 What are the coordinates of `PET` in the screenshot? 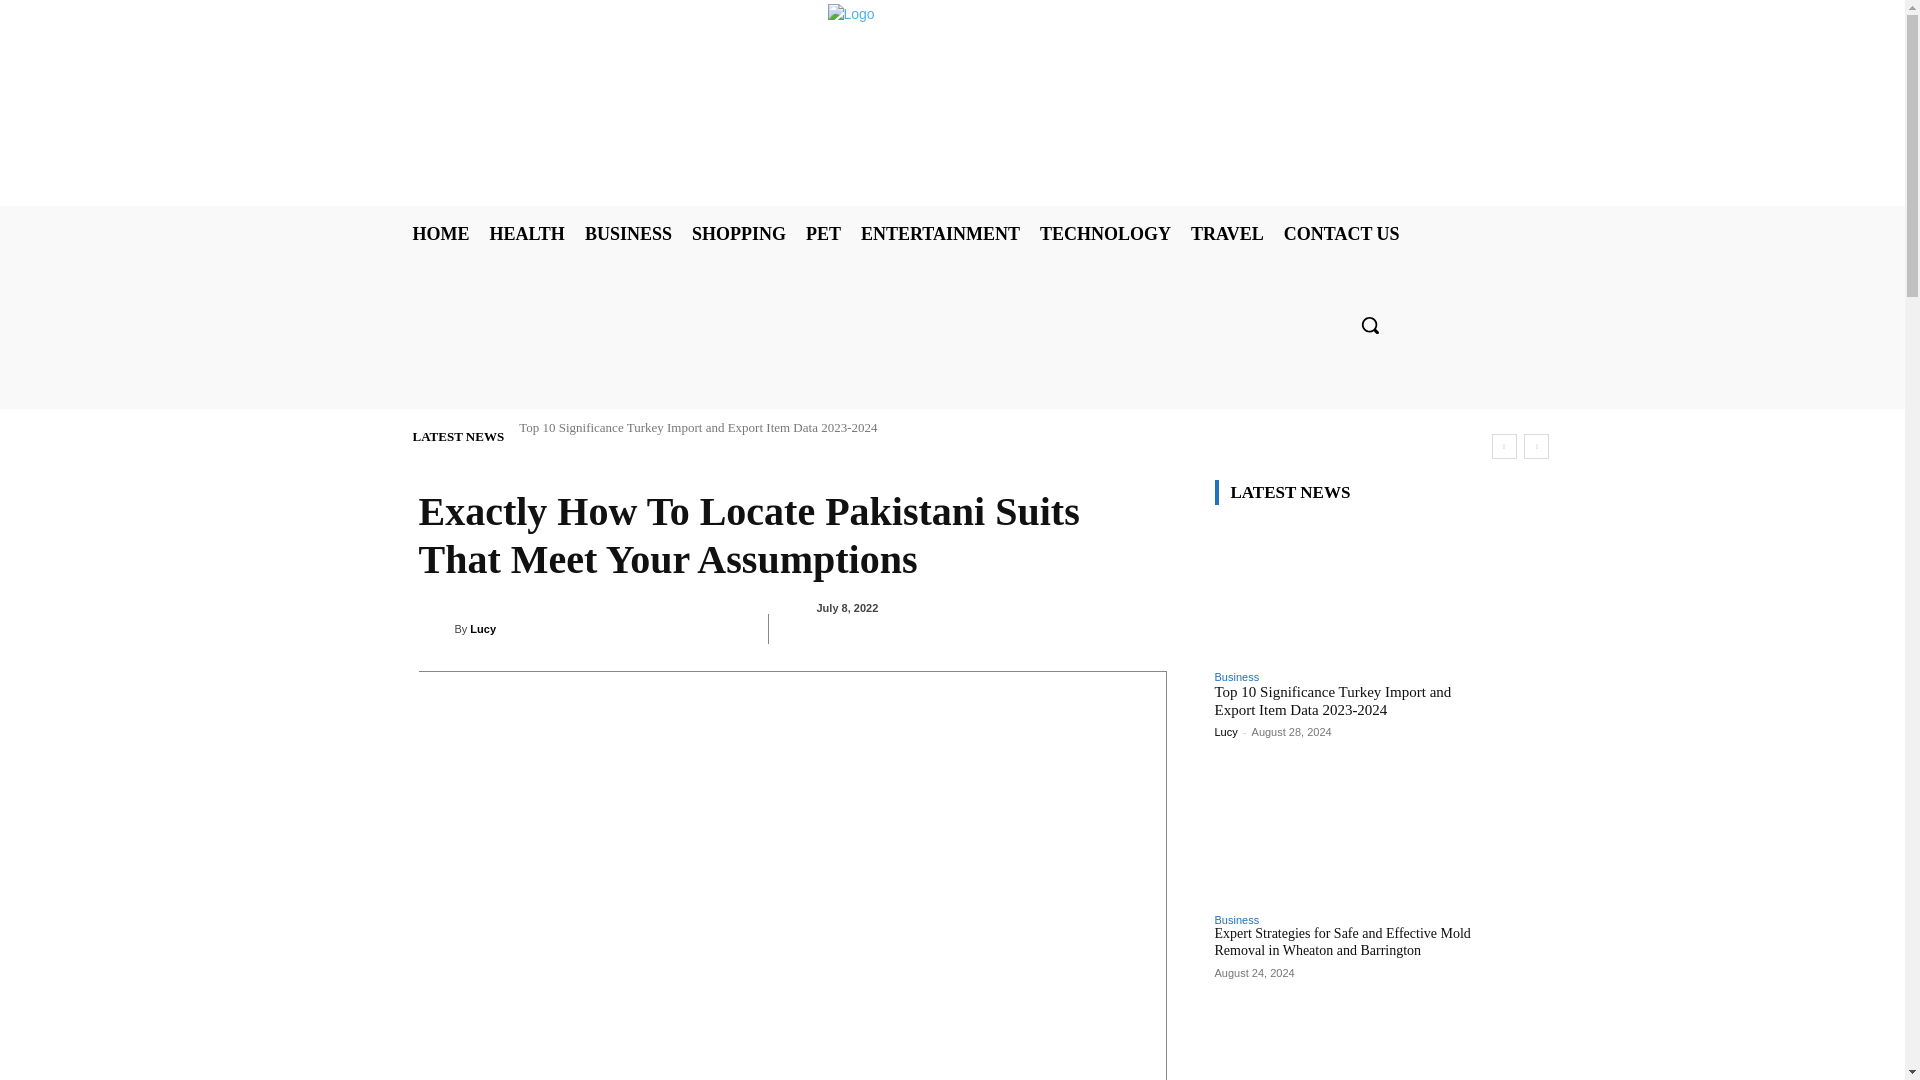 It's located at (823, 234).